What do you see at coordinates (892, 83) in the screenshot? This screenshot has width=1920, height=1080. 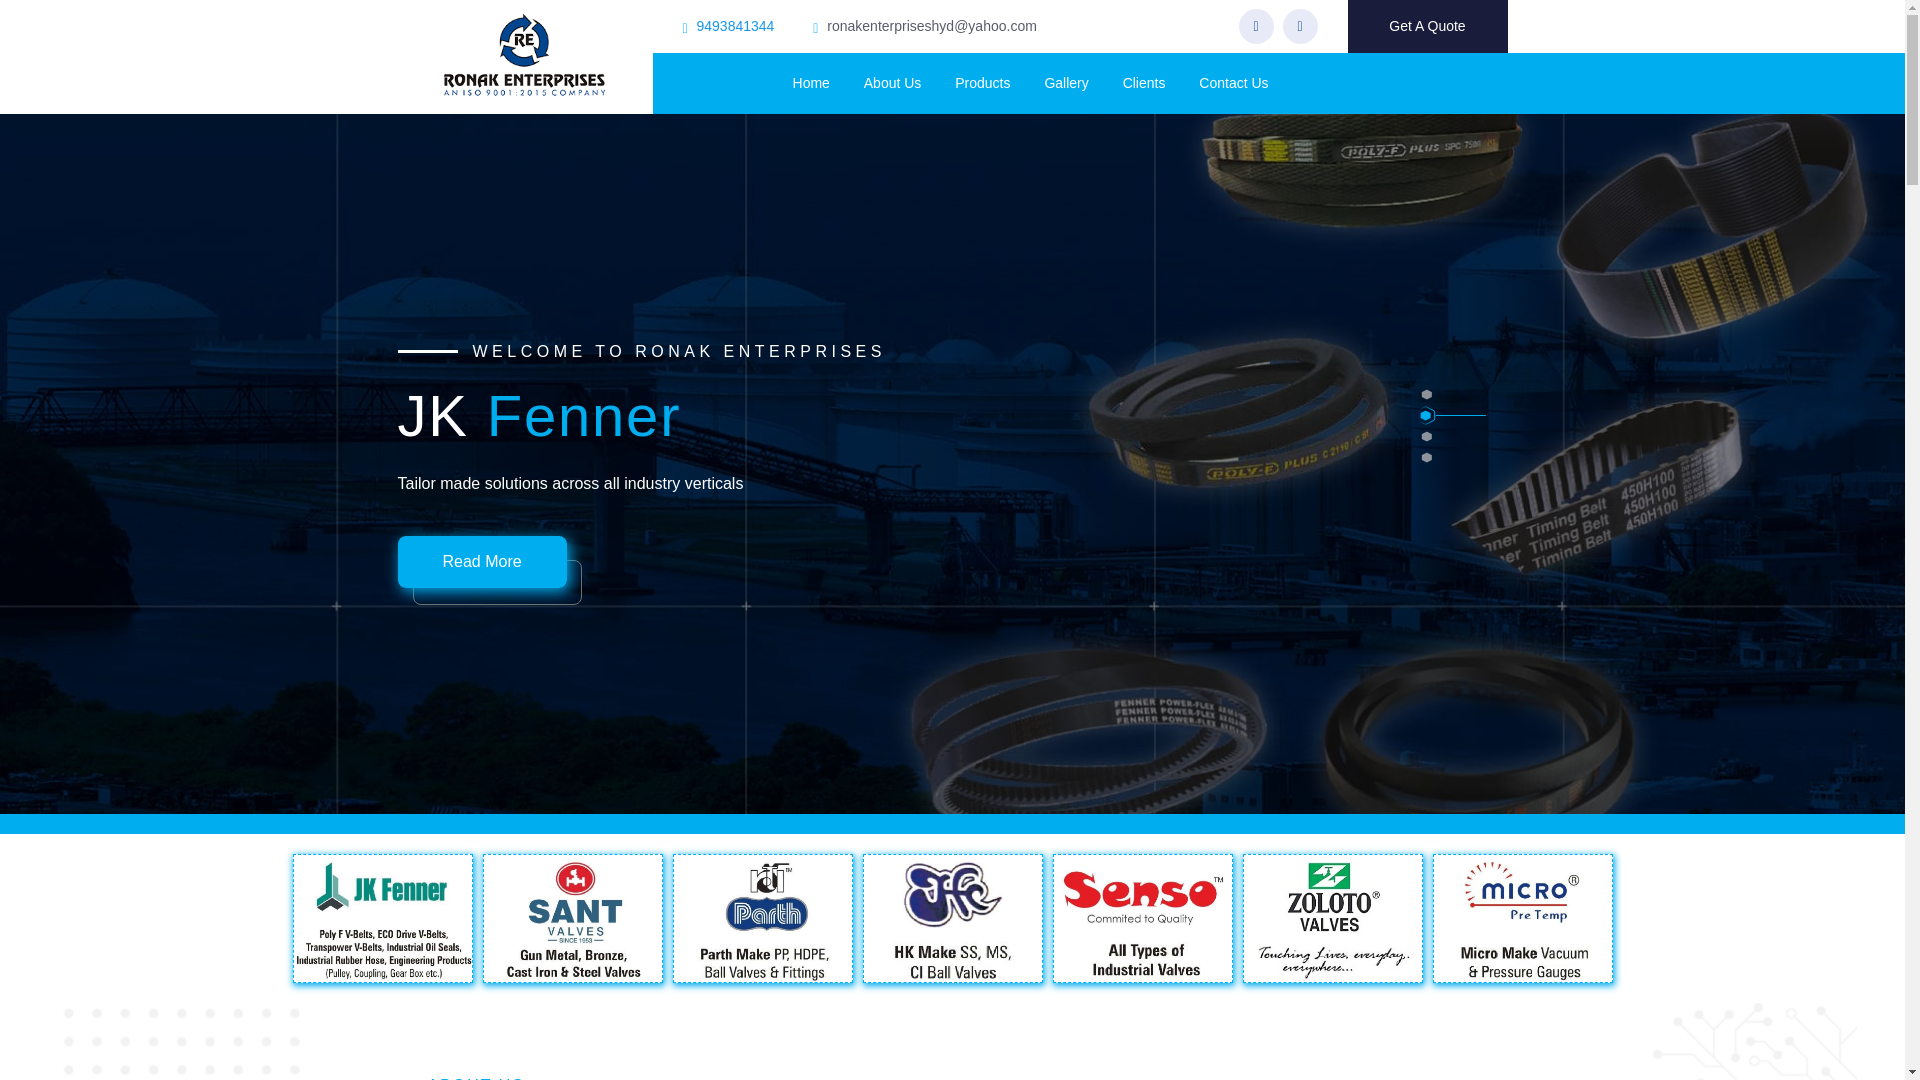 I see `About Us` at bounding box center [892, 83].